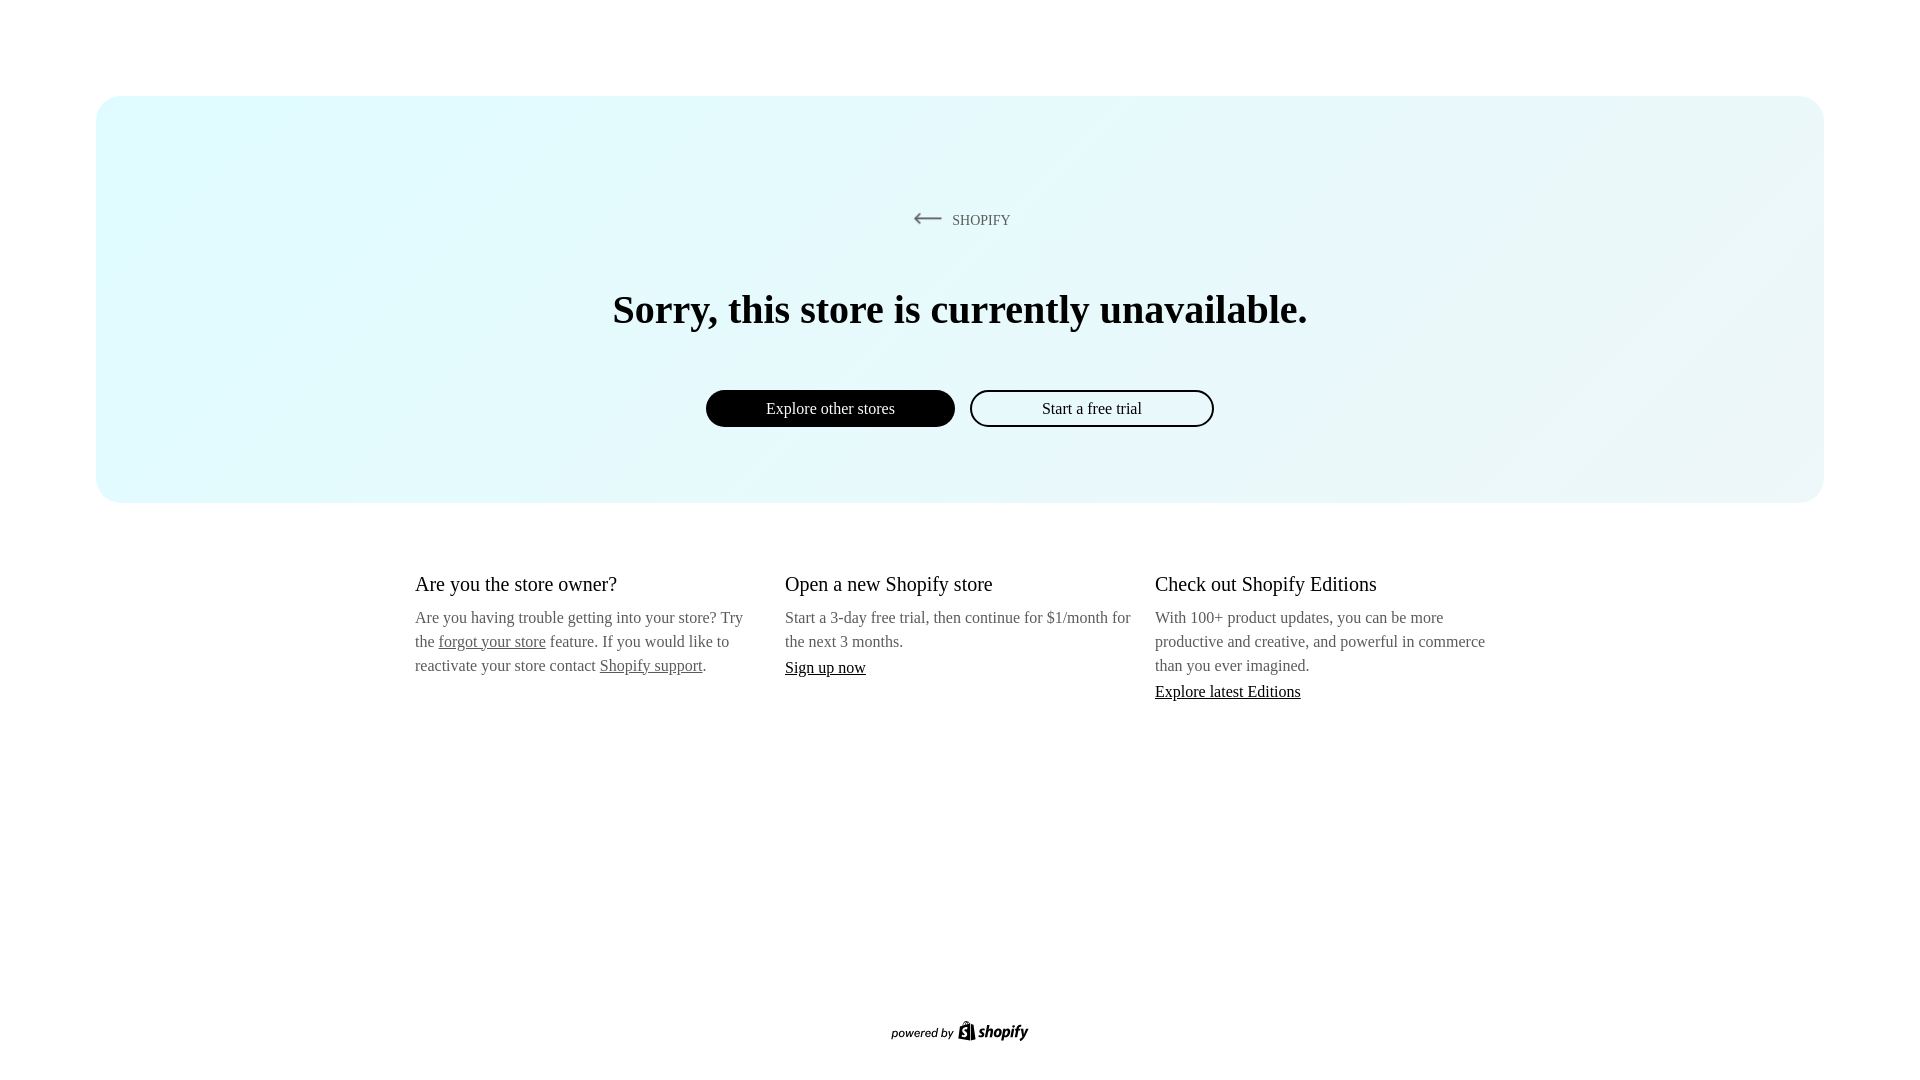 The height and width of the screenshot is (1080, 1920). I want to click on Shopify support, so click(650, 664).